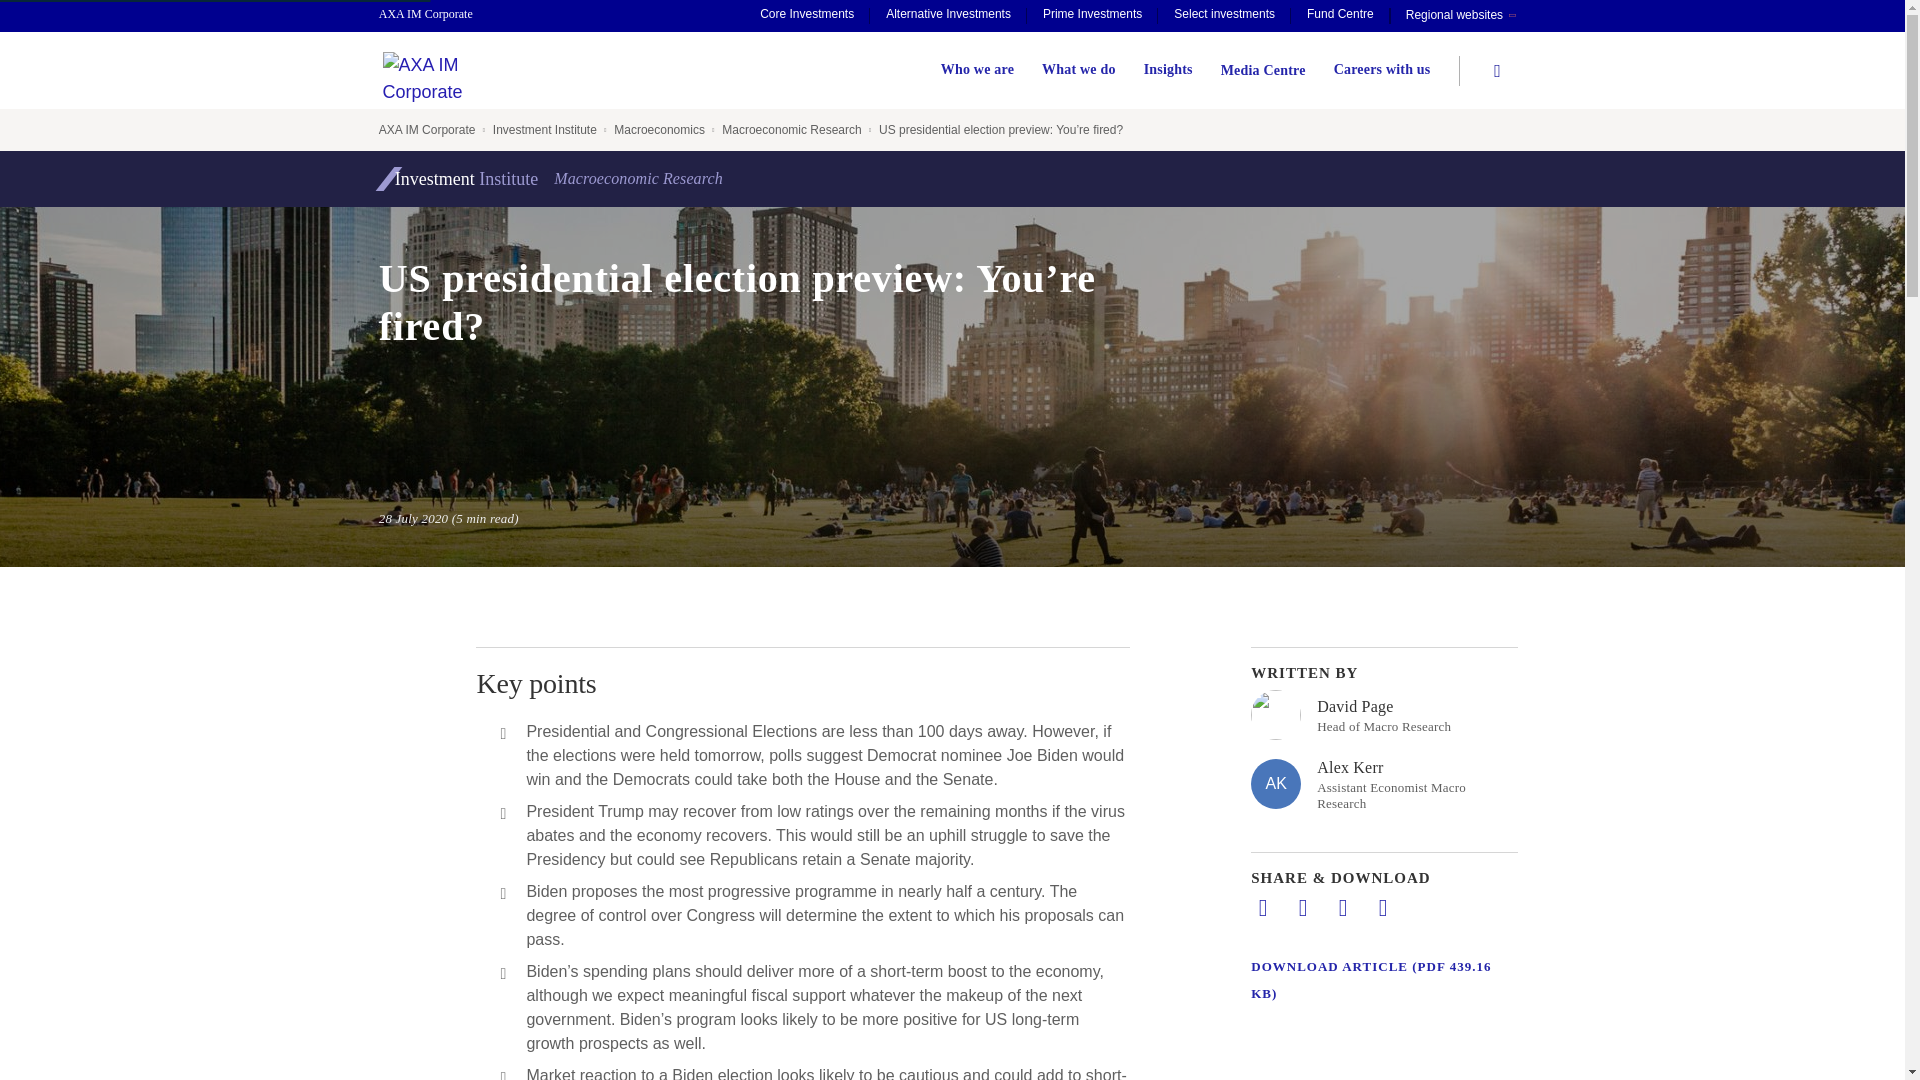 The image size is (1920, 1080). I want to click on Prime Investments, so click(1092, 16).